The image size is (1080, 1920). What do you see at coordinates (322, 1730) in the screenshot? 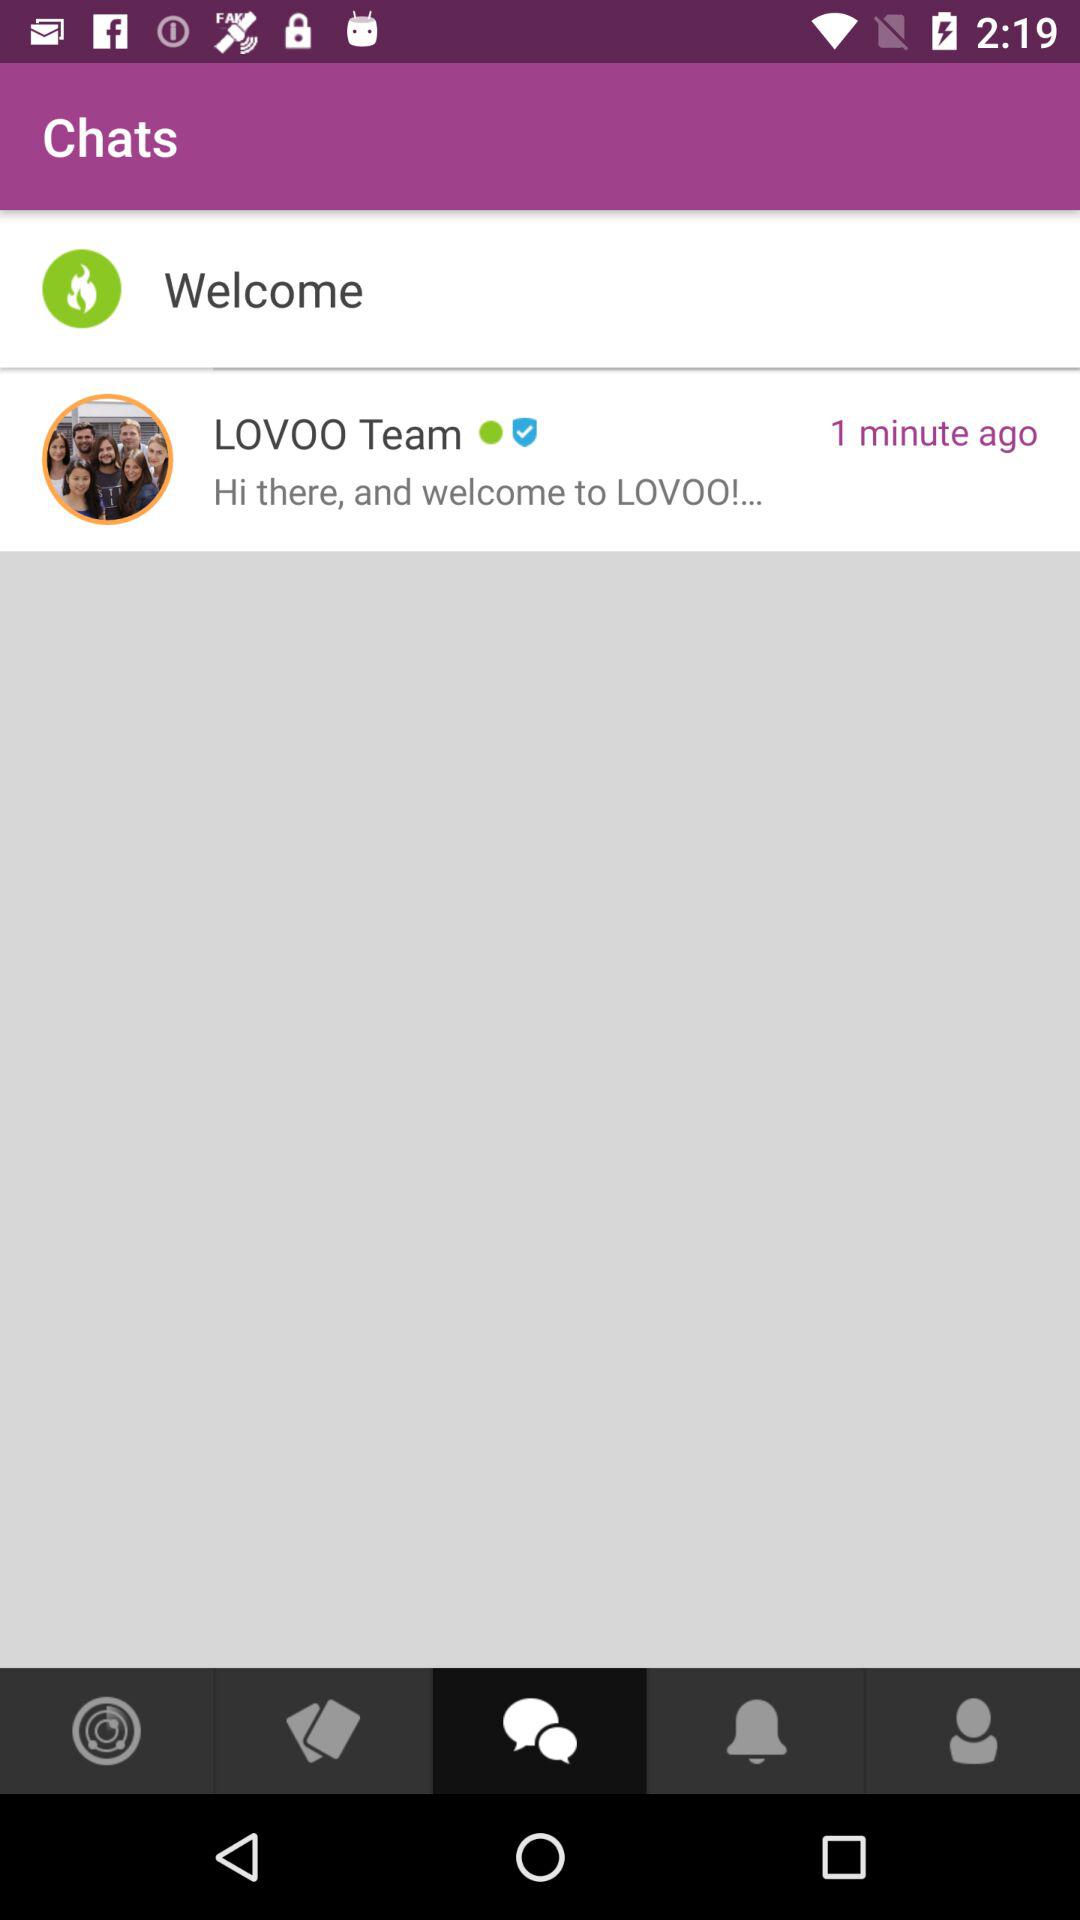
I see `click on second button from bottom left` at bounding box center [322, 1730].